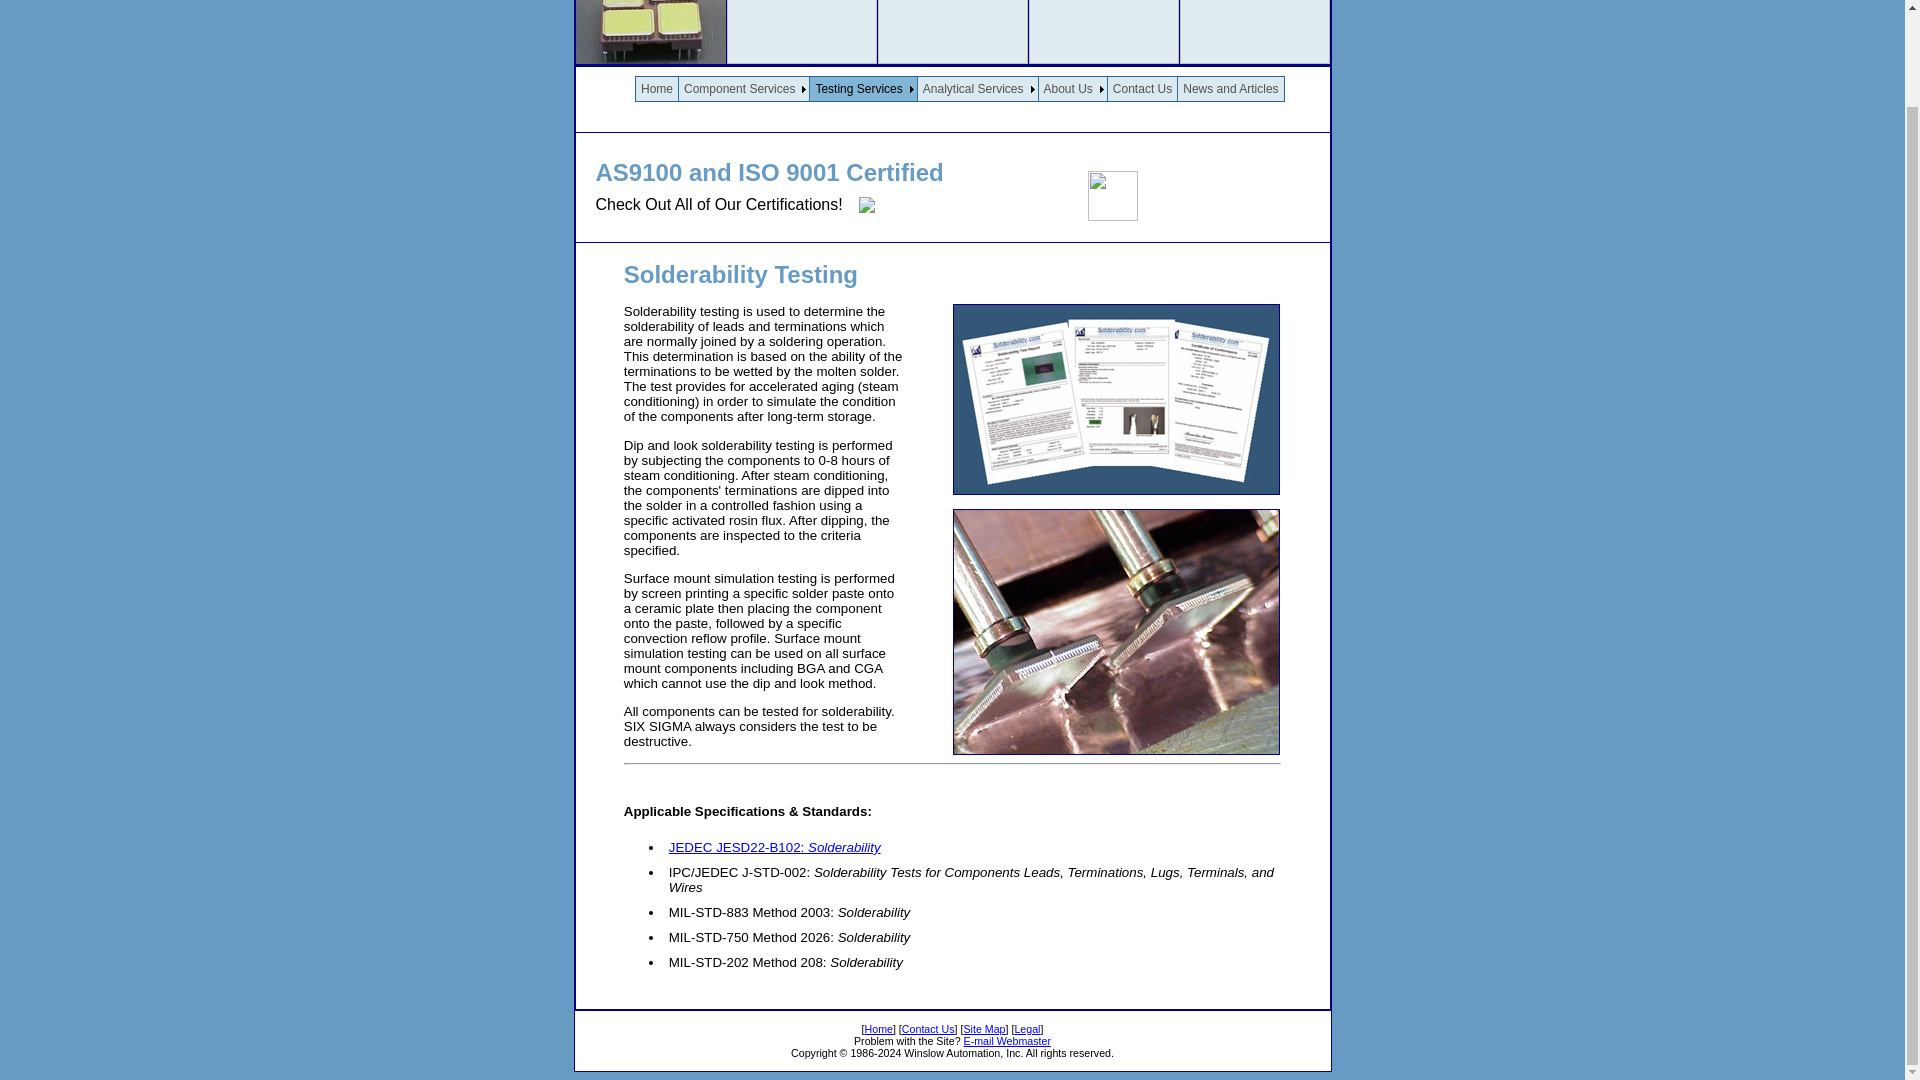 The width and height of the screenshot is (1920, 1080). Describe the element at coordinates (928, 1028) in the screenshot. I see `Contact Us` at that location.